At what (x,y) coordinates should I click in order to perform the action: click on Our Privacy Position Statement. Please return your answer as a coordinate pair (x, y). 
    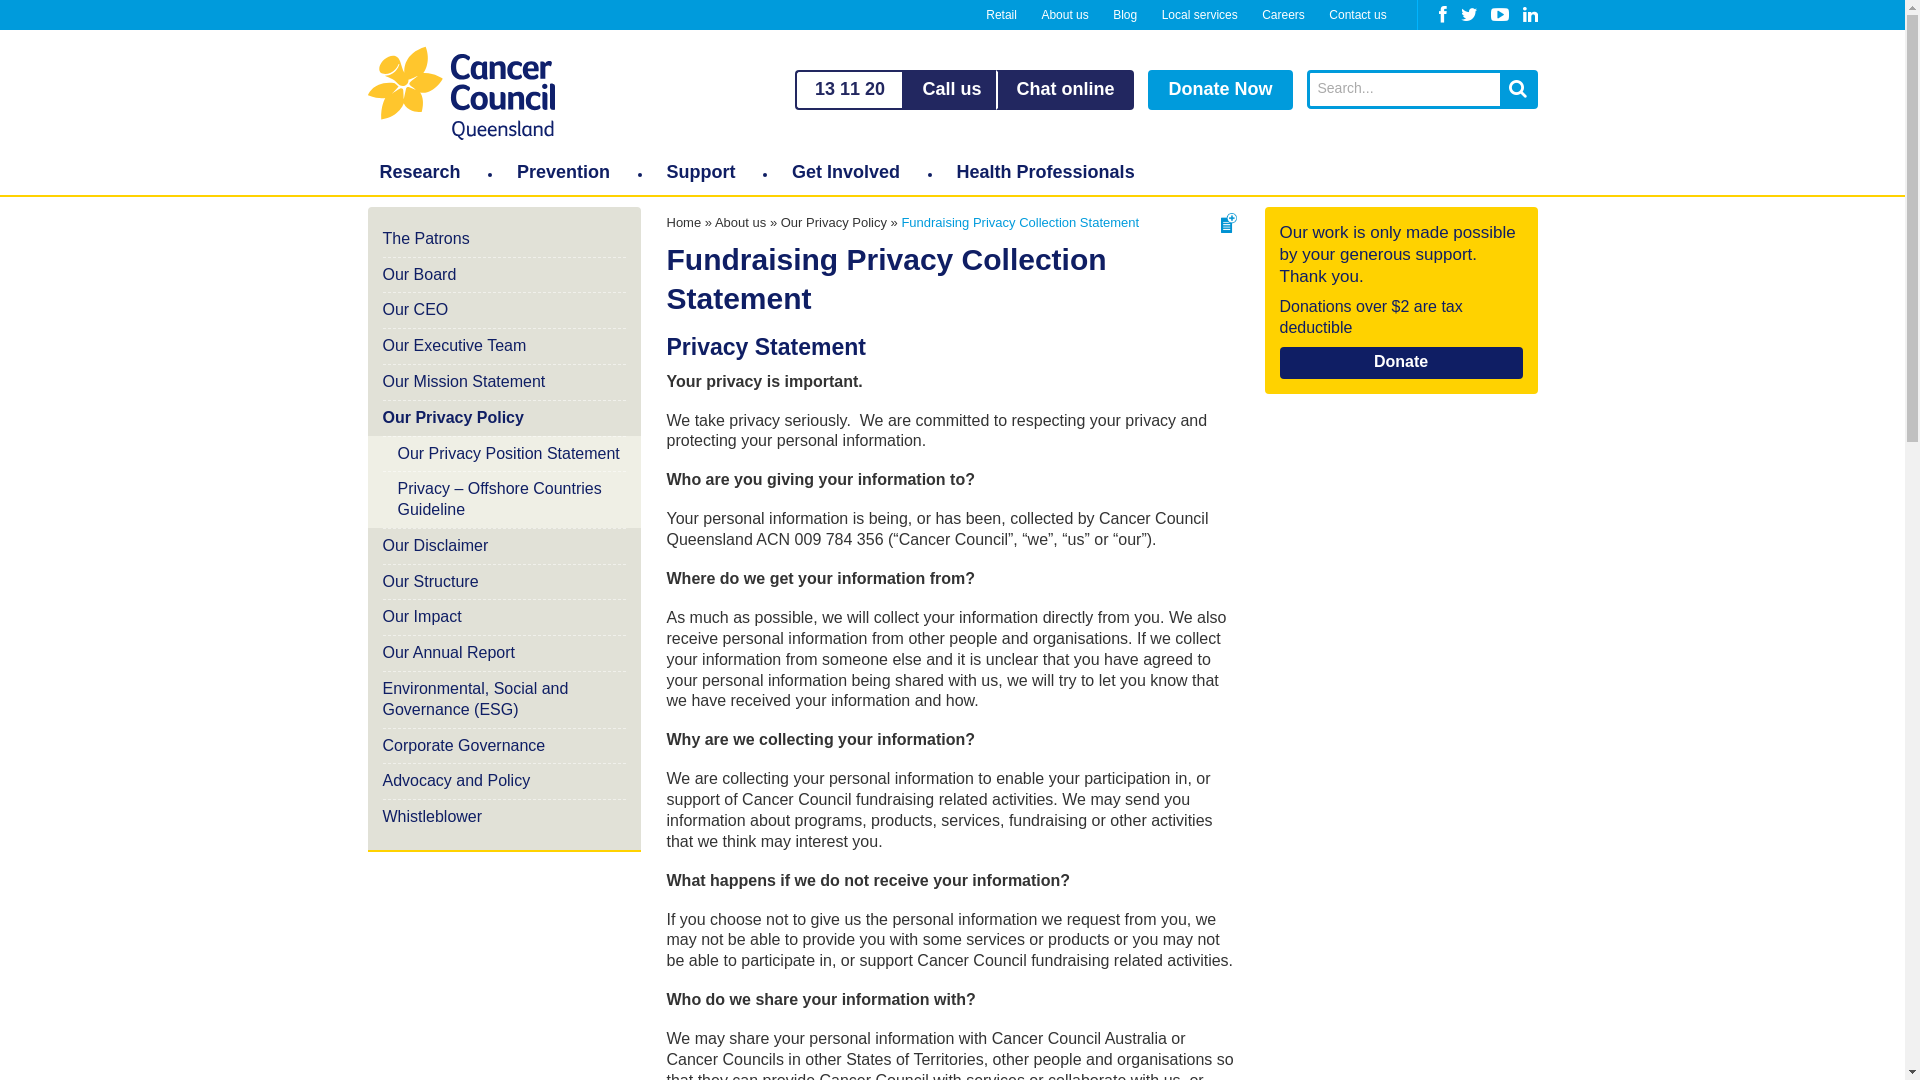
    Looking at the image, I should click on (504, 454).